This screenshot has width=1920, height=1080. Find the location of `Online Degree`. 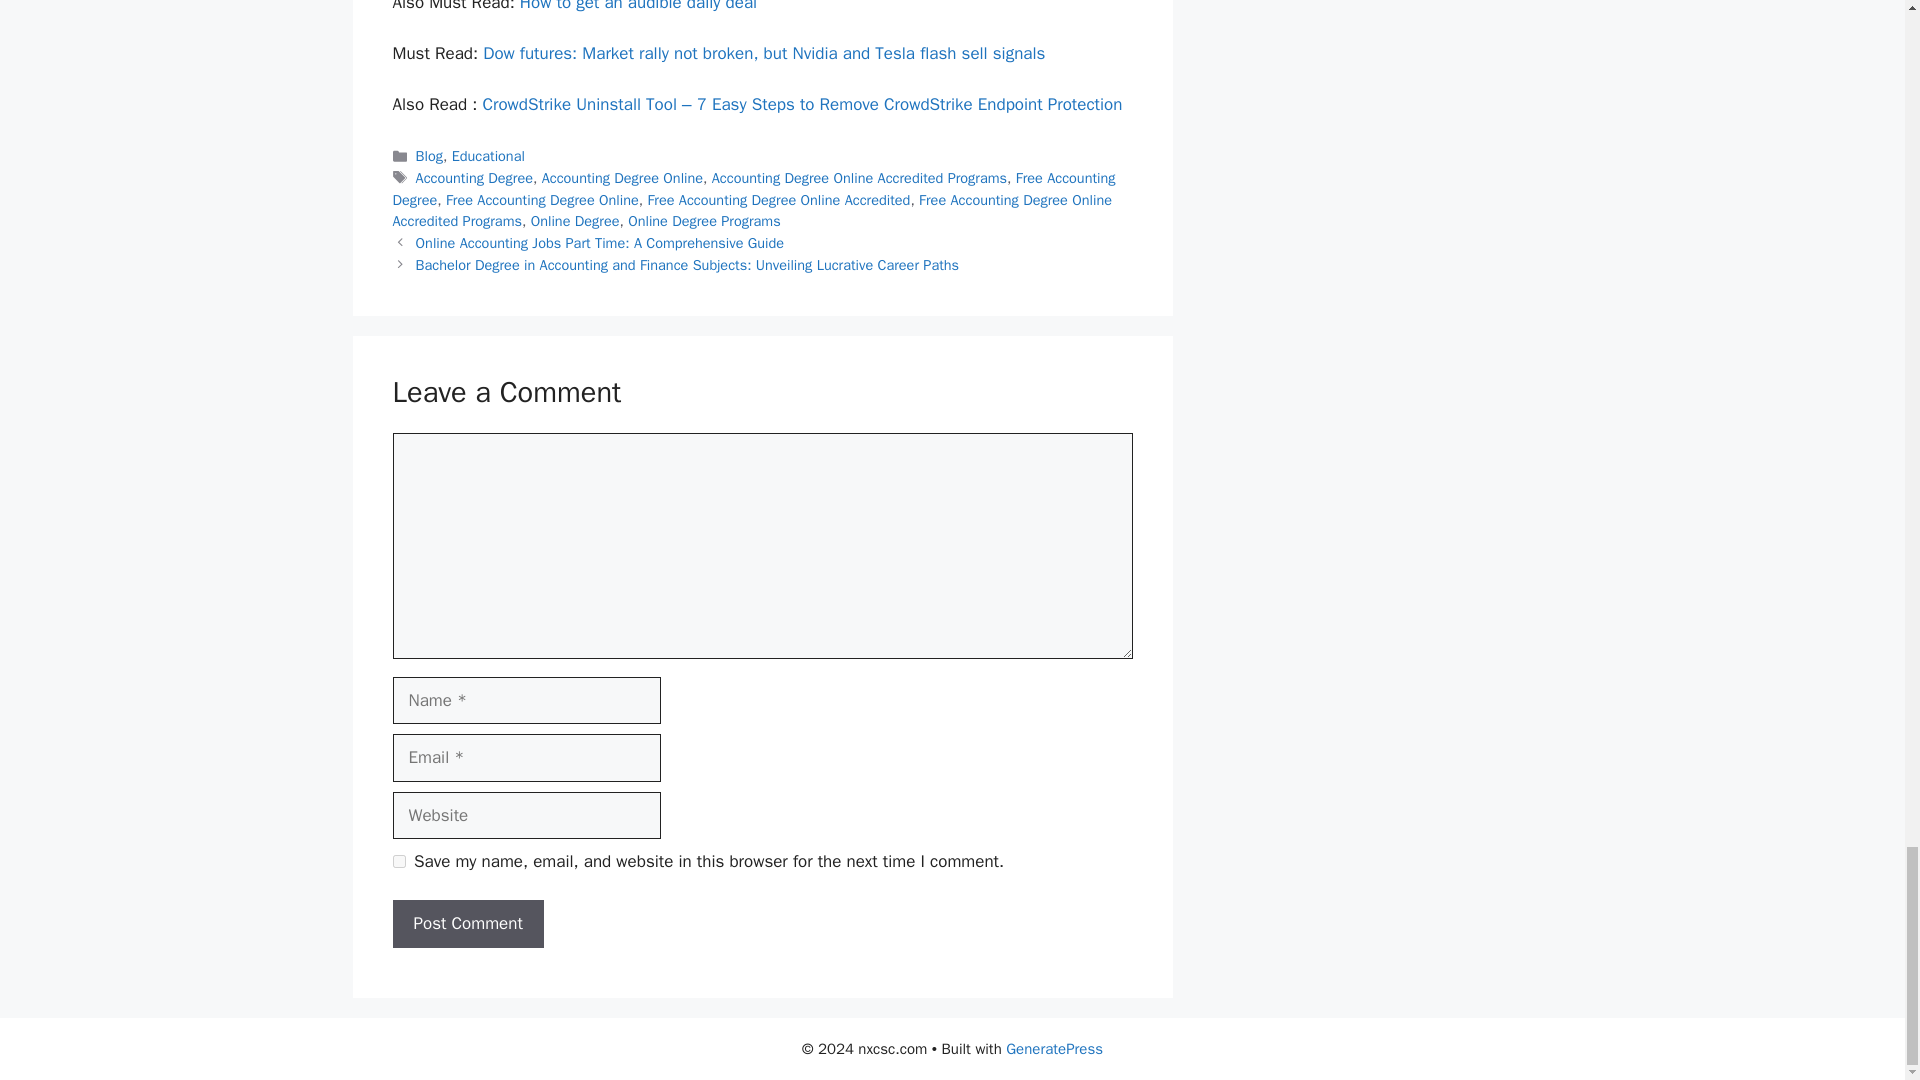

Online Degree is located at coordinates (576, 220).